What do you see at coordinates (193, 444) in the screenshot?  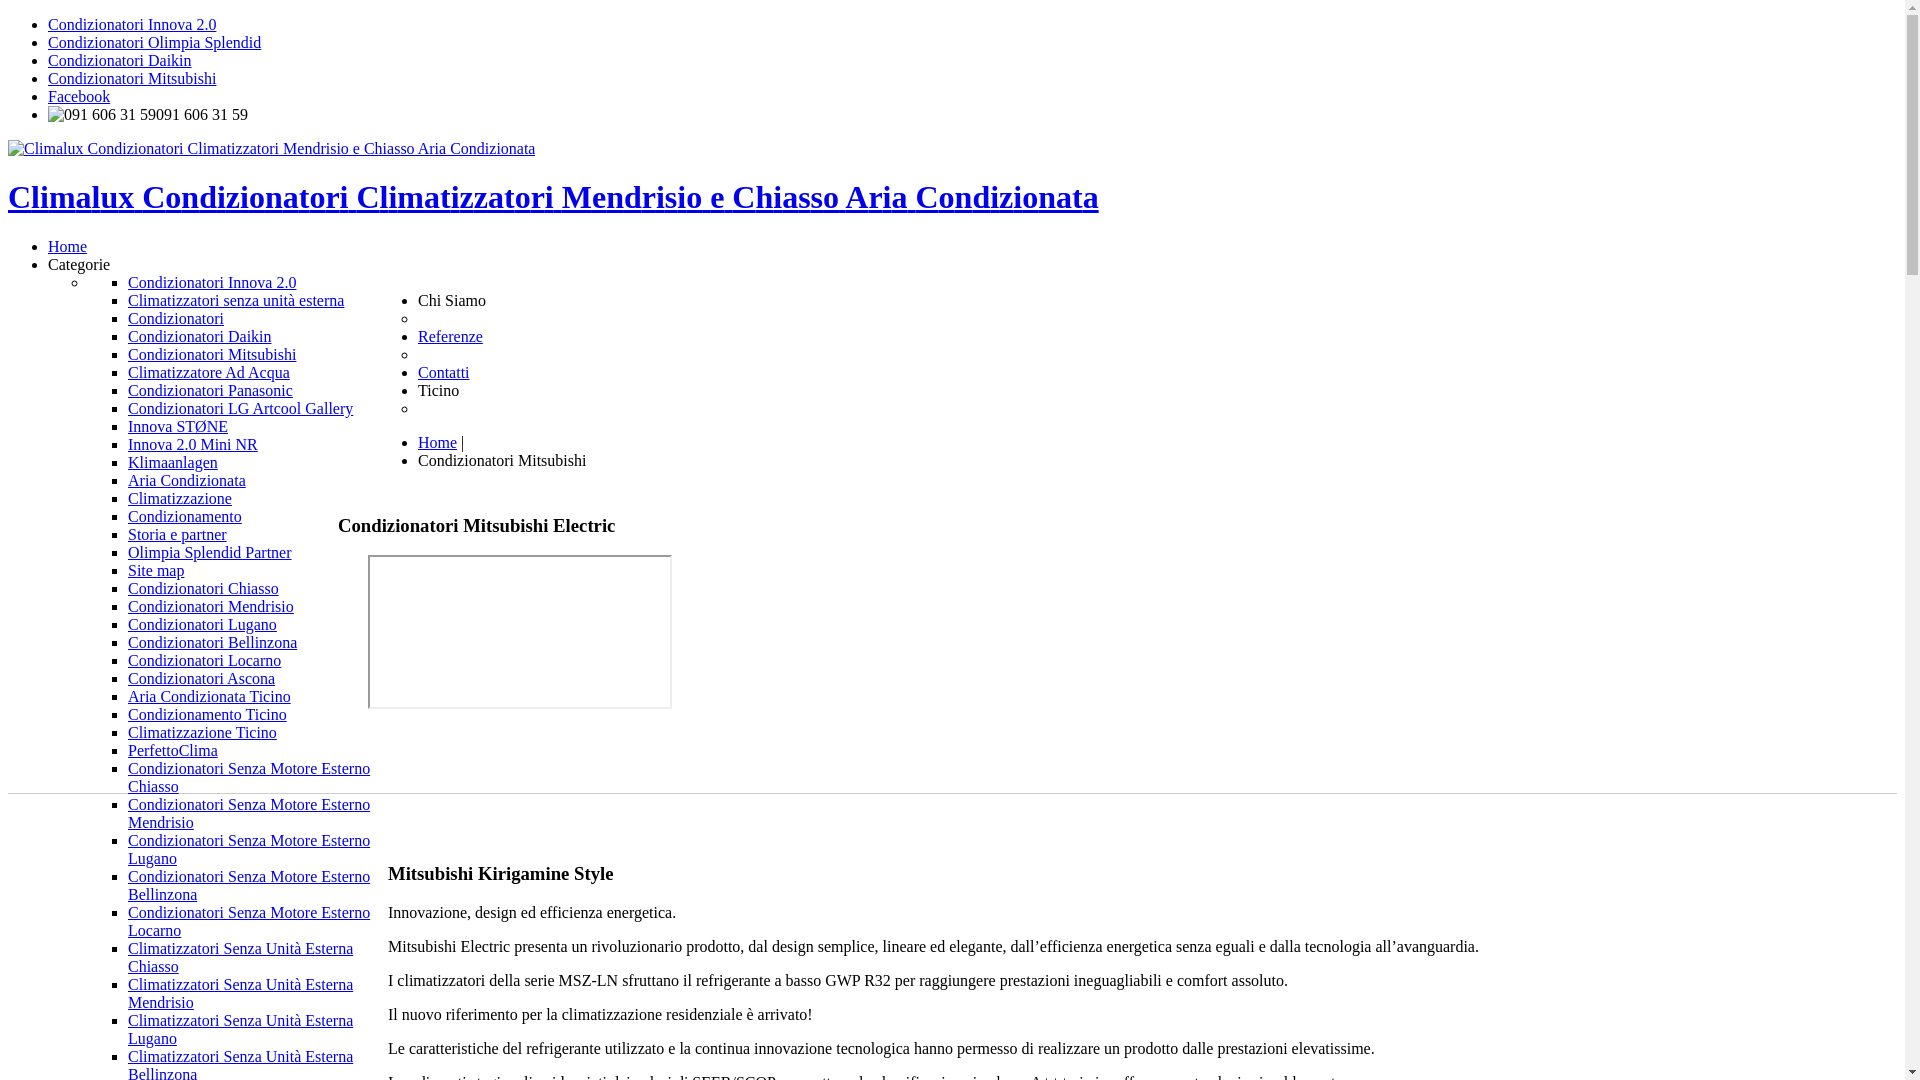 I see `Innova 2.0 Mini NR` at bounding box center [193, 444].